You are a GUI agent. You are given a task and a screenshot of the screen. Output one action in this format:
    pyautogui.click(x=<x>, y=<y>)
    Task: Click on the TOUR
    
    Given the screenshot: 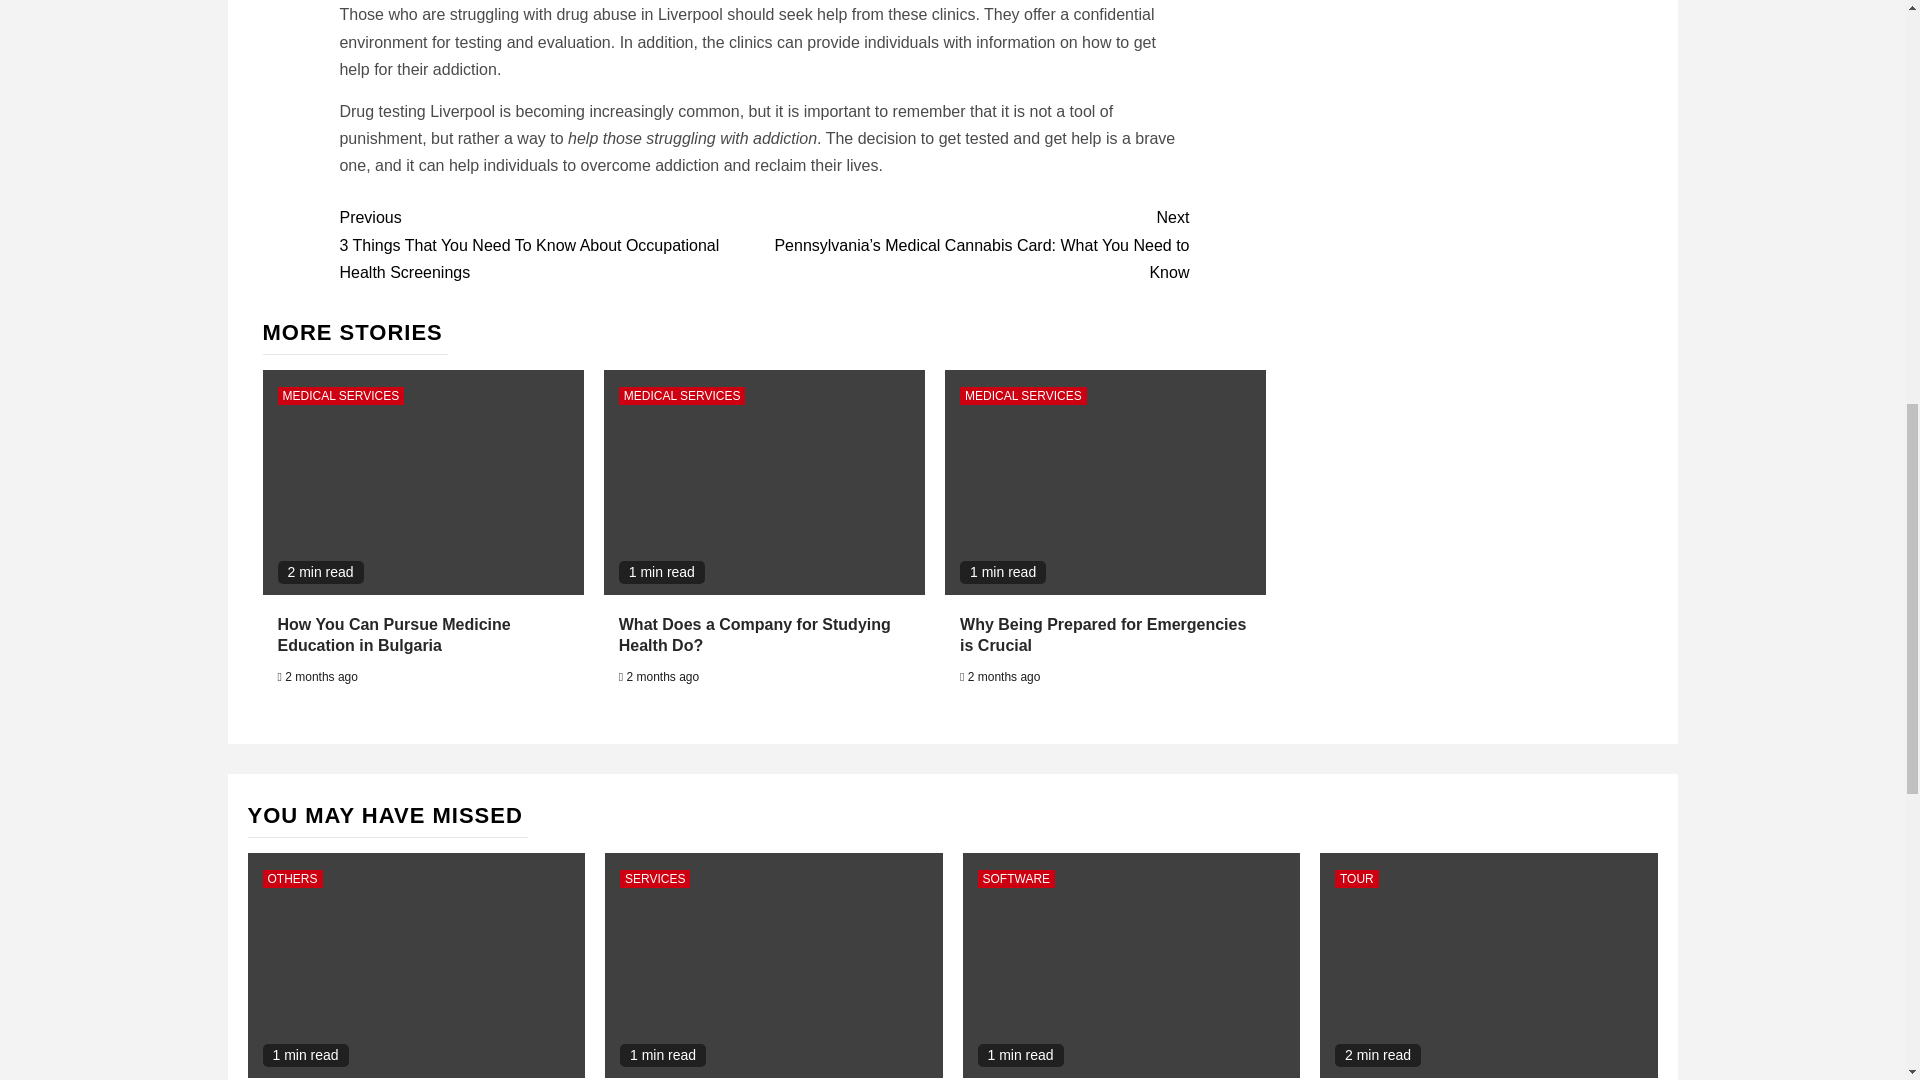 What is the action you would take?
    pyautogui.click(x=1356, y=878)
    